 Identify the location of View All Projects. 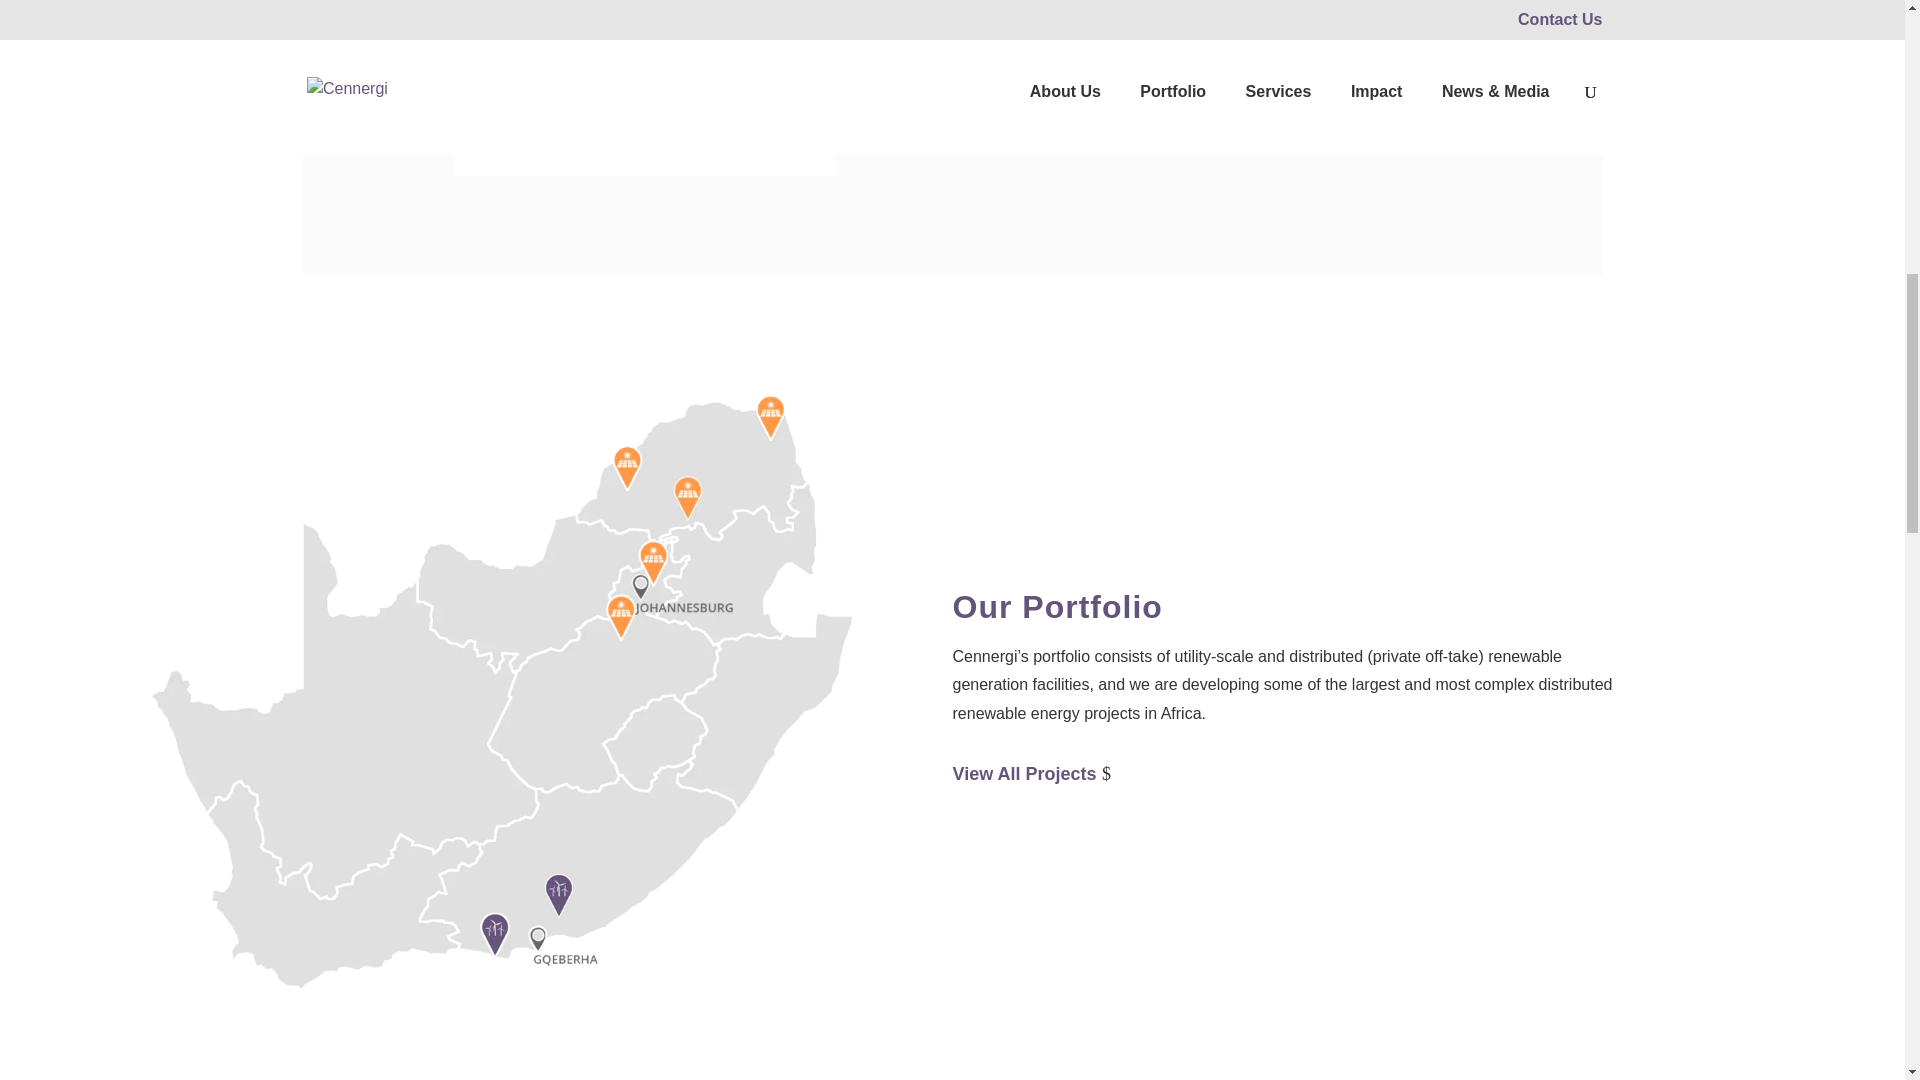
(1042, 762).